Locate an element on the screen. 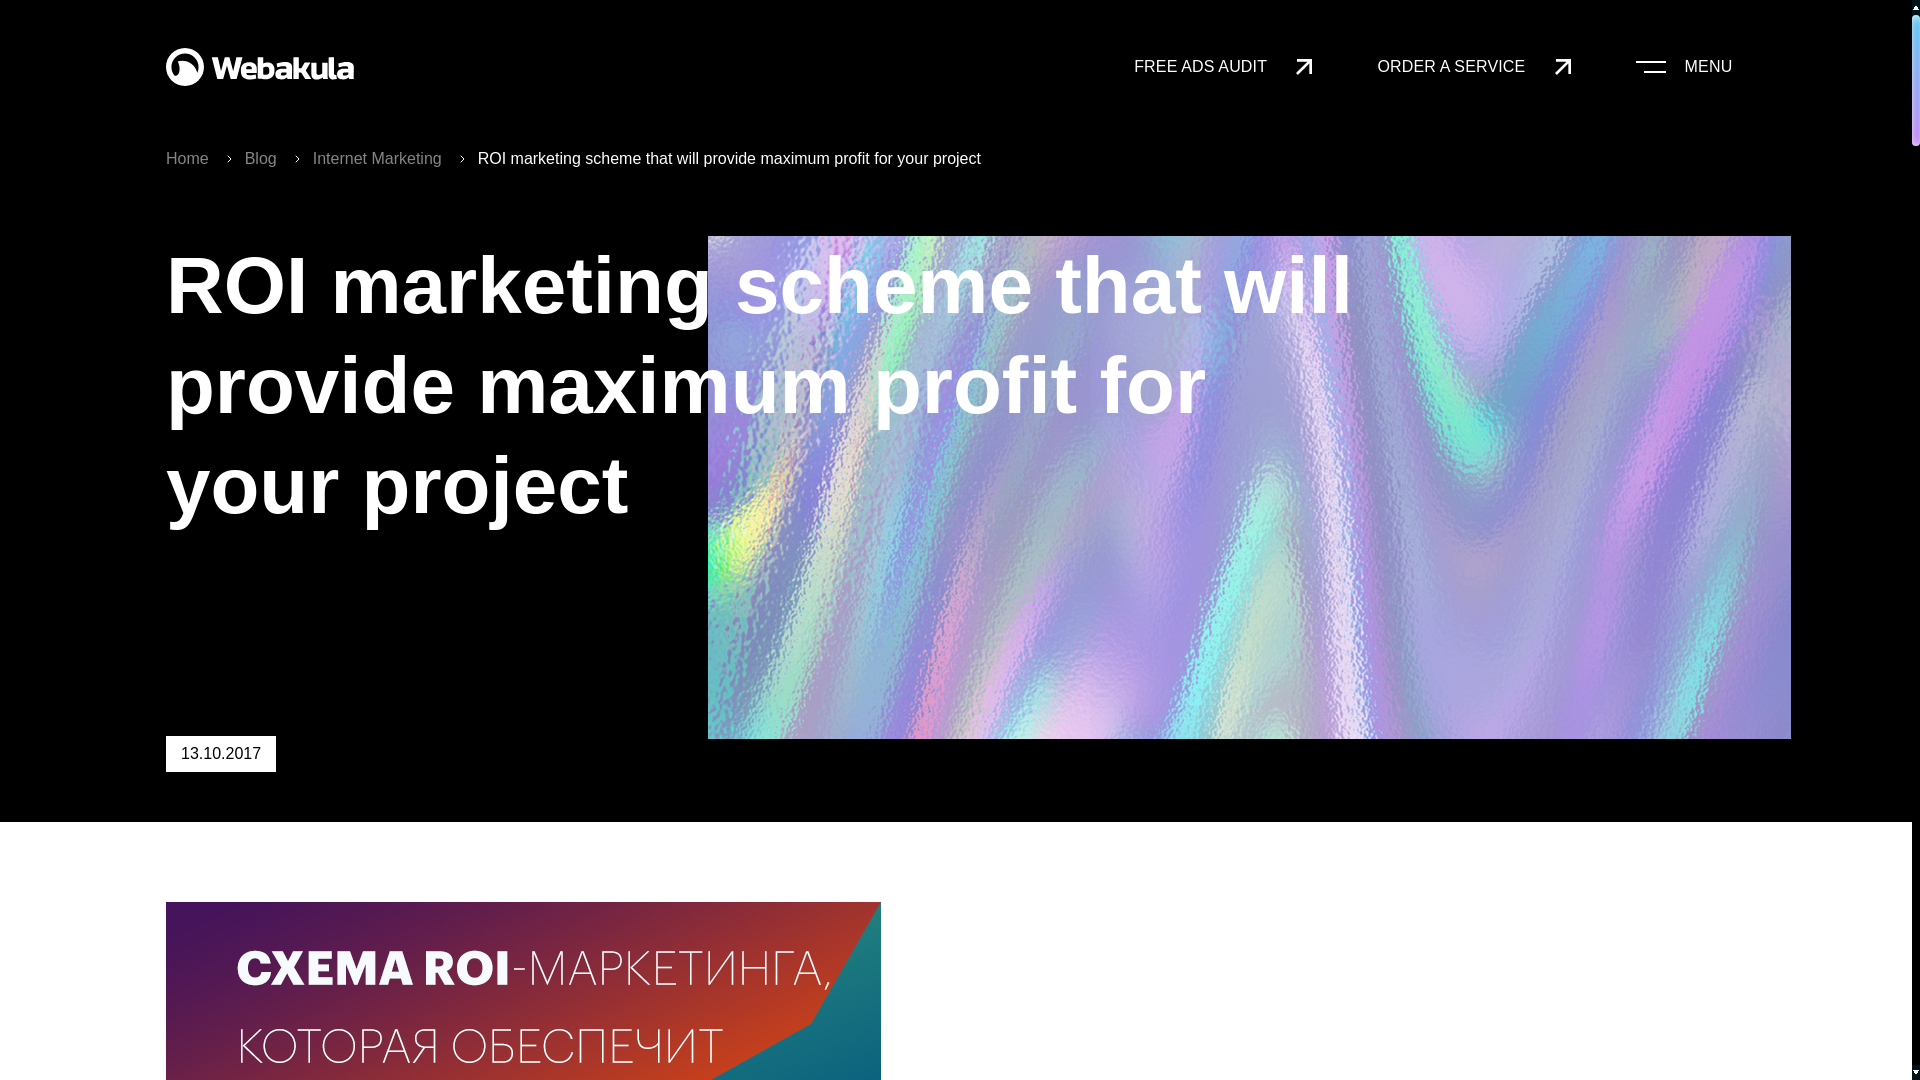  MENU is located at coordinates (1683, 66).